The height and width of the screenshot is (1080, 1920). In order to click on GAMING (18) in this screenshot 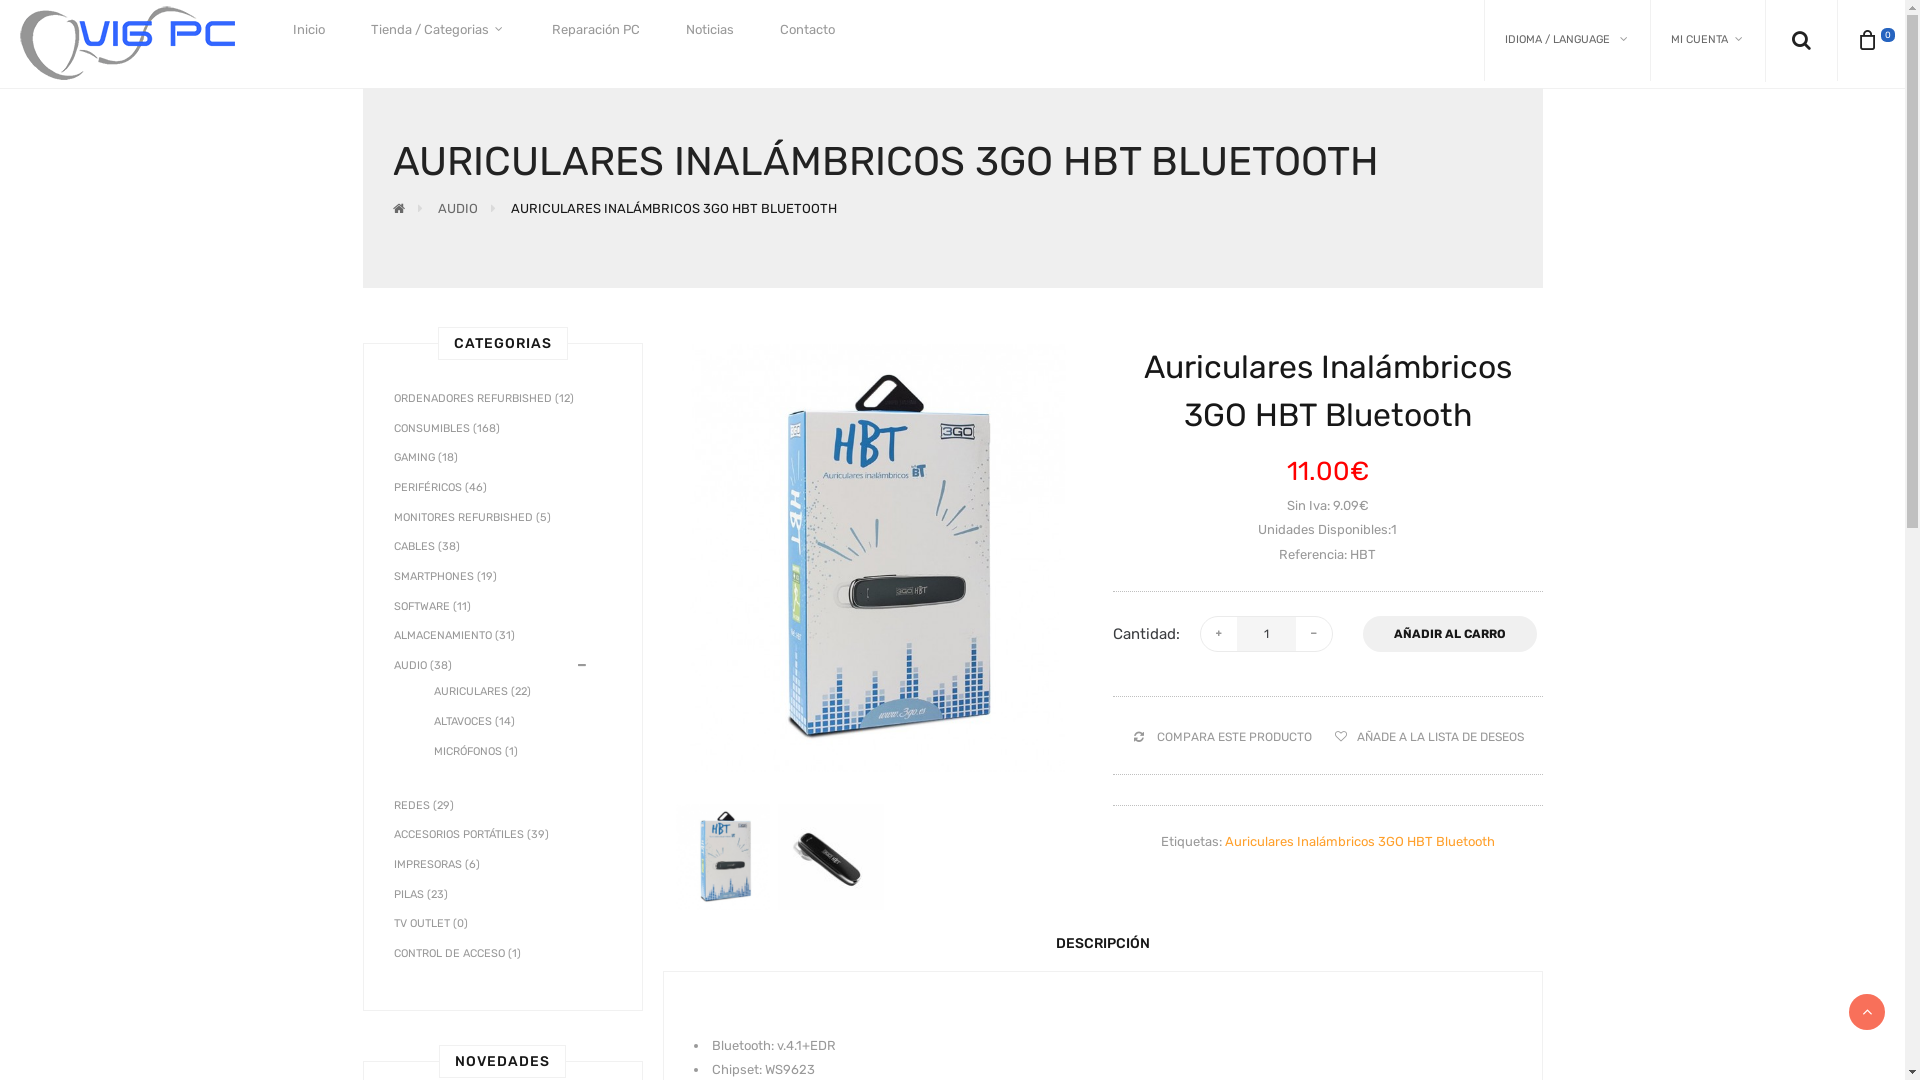, I will do `click(426, 458)`.